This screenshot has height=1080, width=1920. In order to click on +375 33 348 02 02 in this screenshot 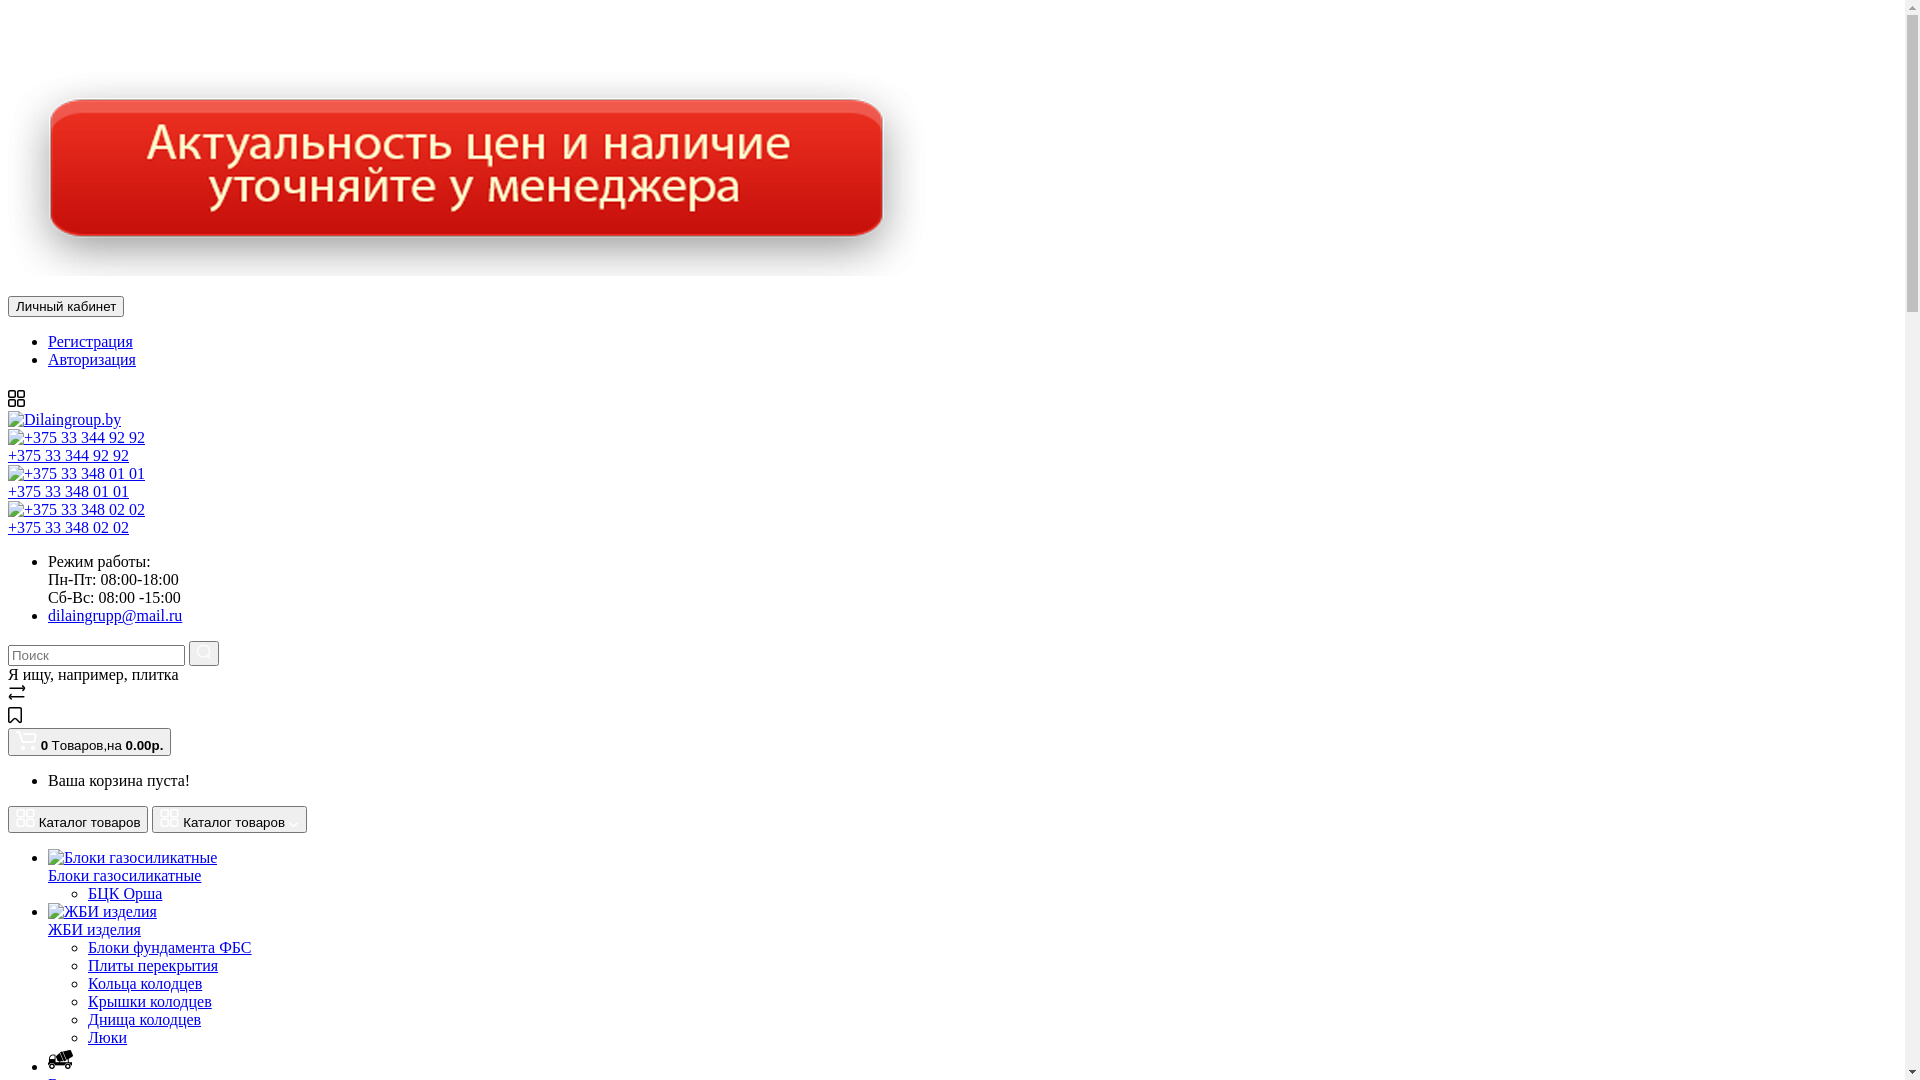, I will do `click(658, 518)`.